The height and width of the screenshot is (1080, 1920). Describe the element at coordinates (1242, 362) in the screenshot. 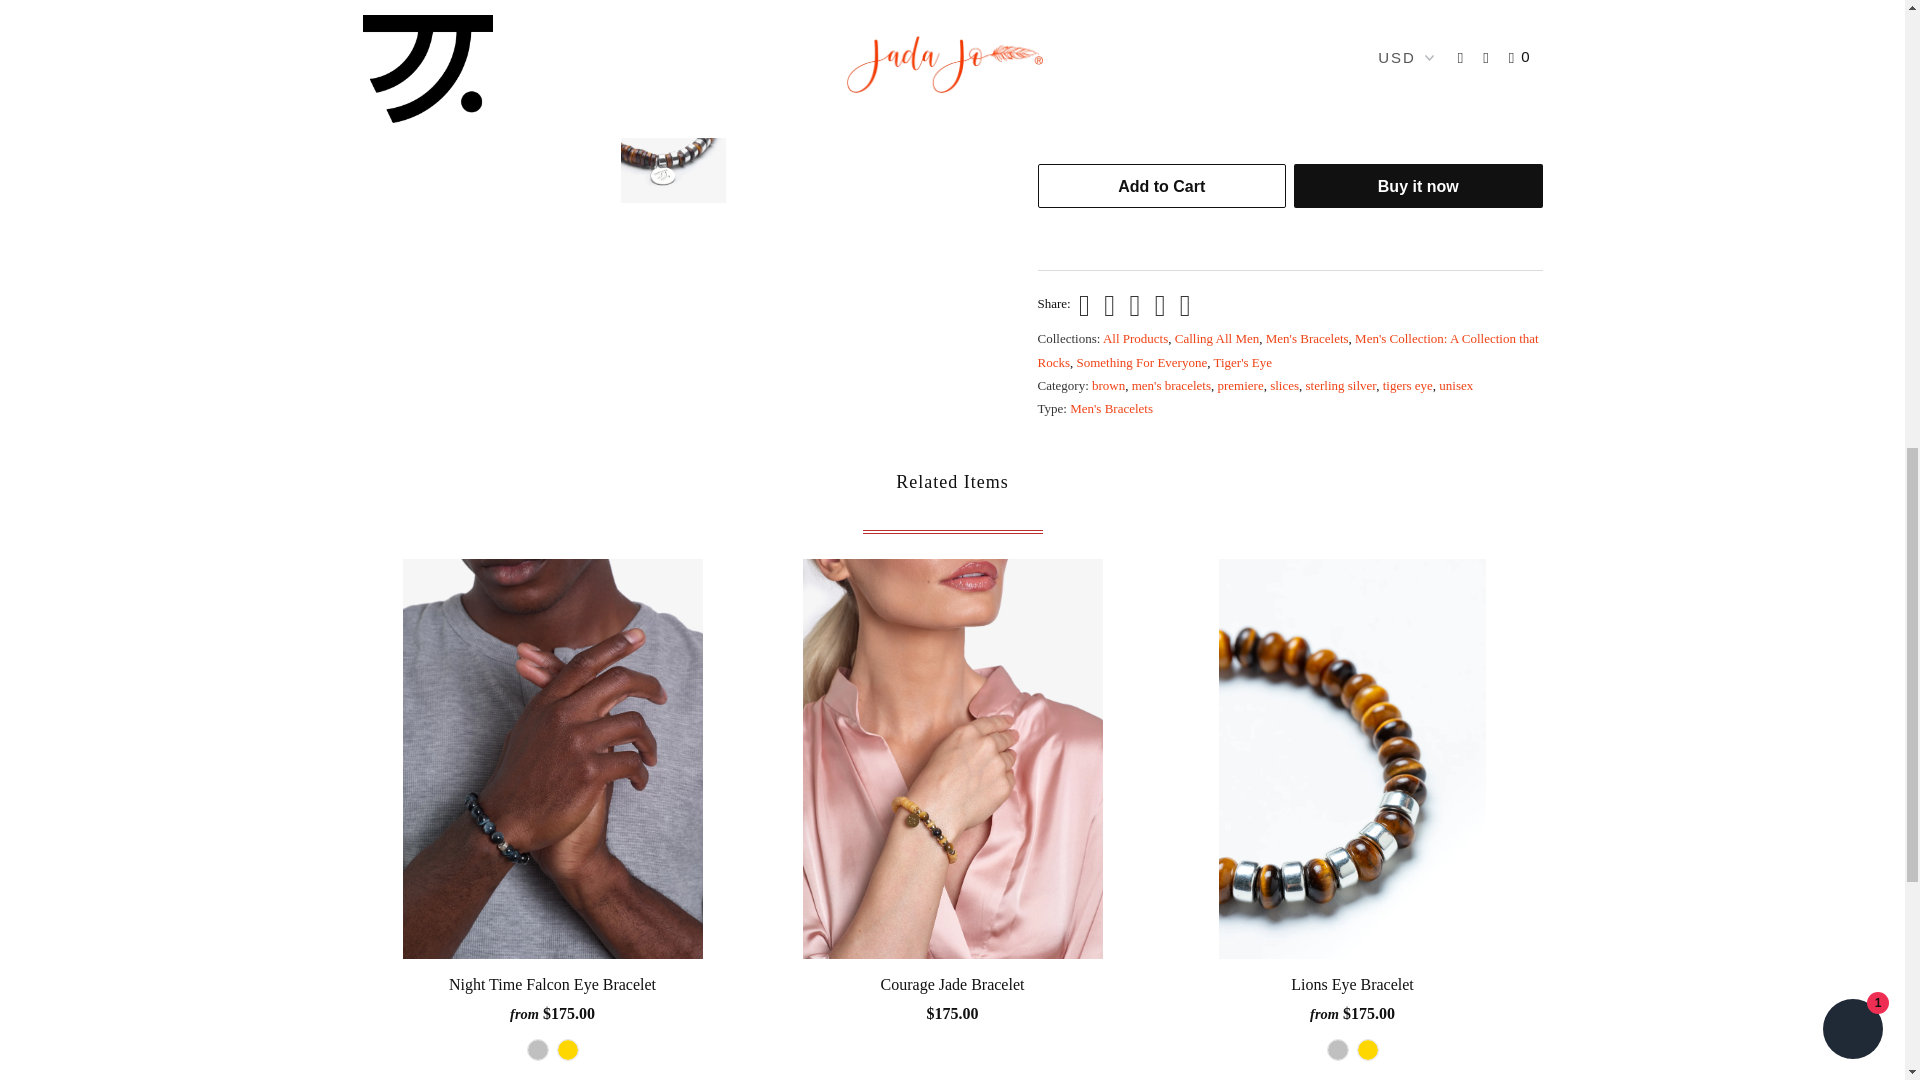

I see `Tiger's Eye` at that location.